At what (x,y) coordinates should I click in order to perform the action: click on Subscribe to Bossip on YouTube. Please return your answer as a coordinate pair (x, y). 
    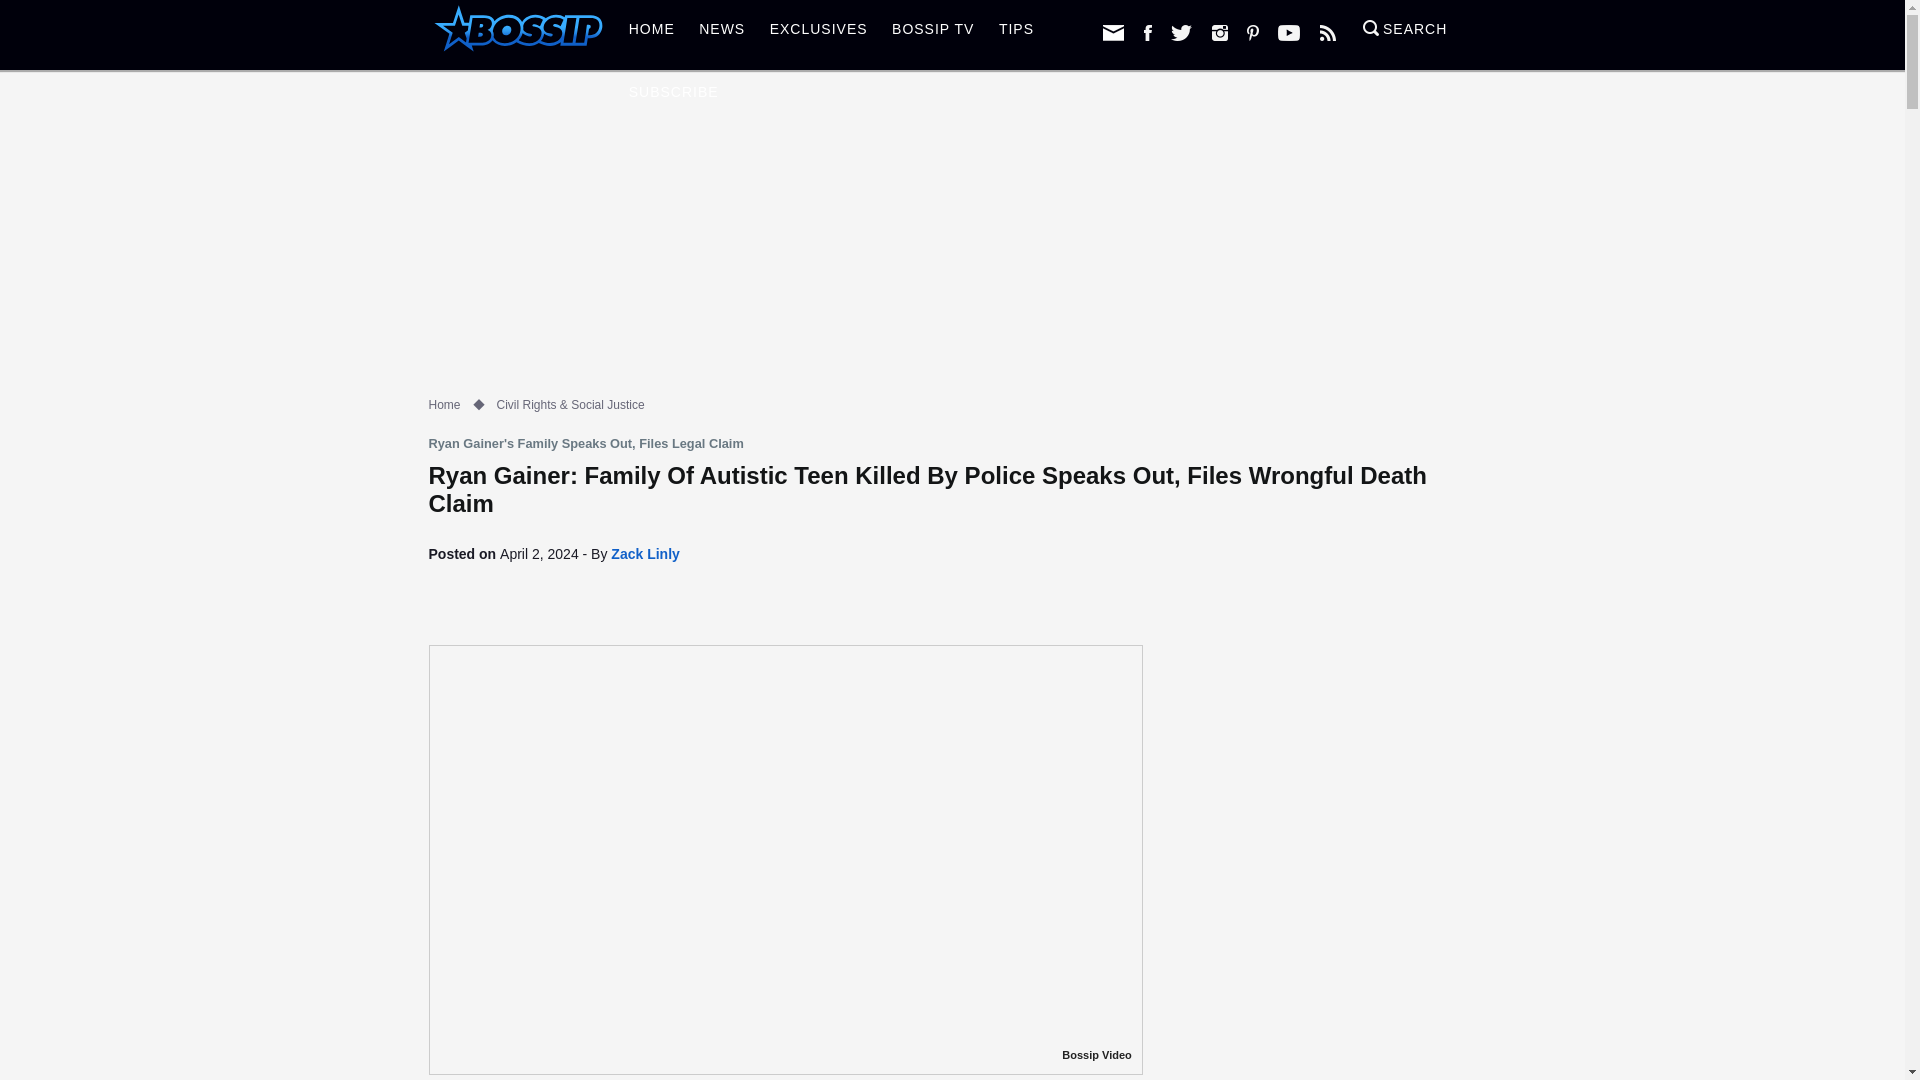
    Looking at the image, I should click on (1288, 32).